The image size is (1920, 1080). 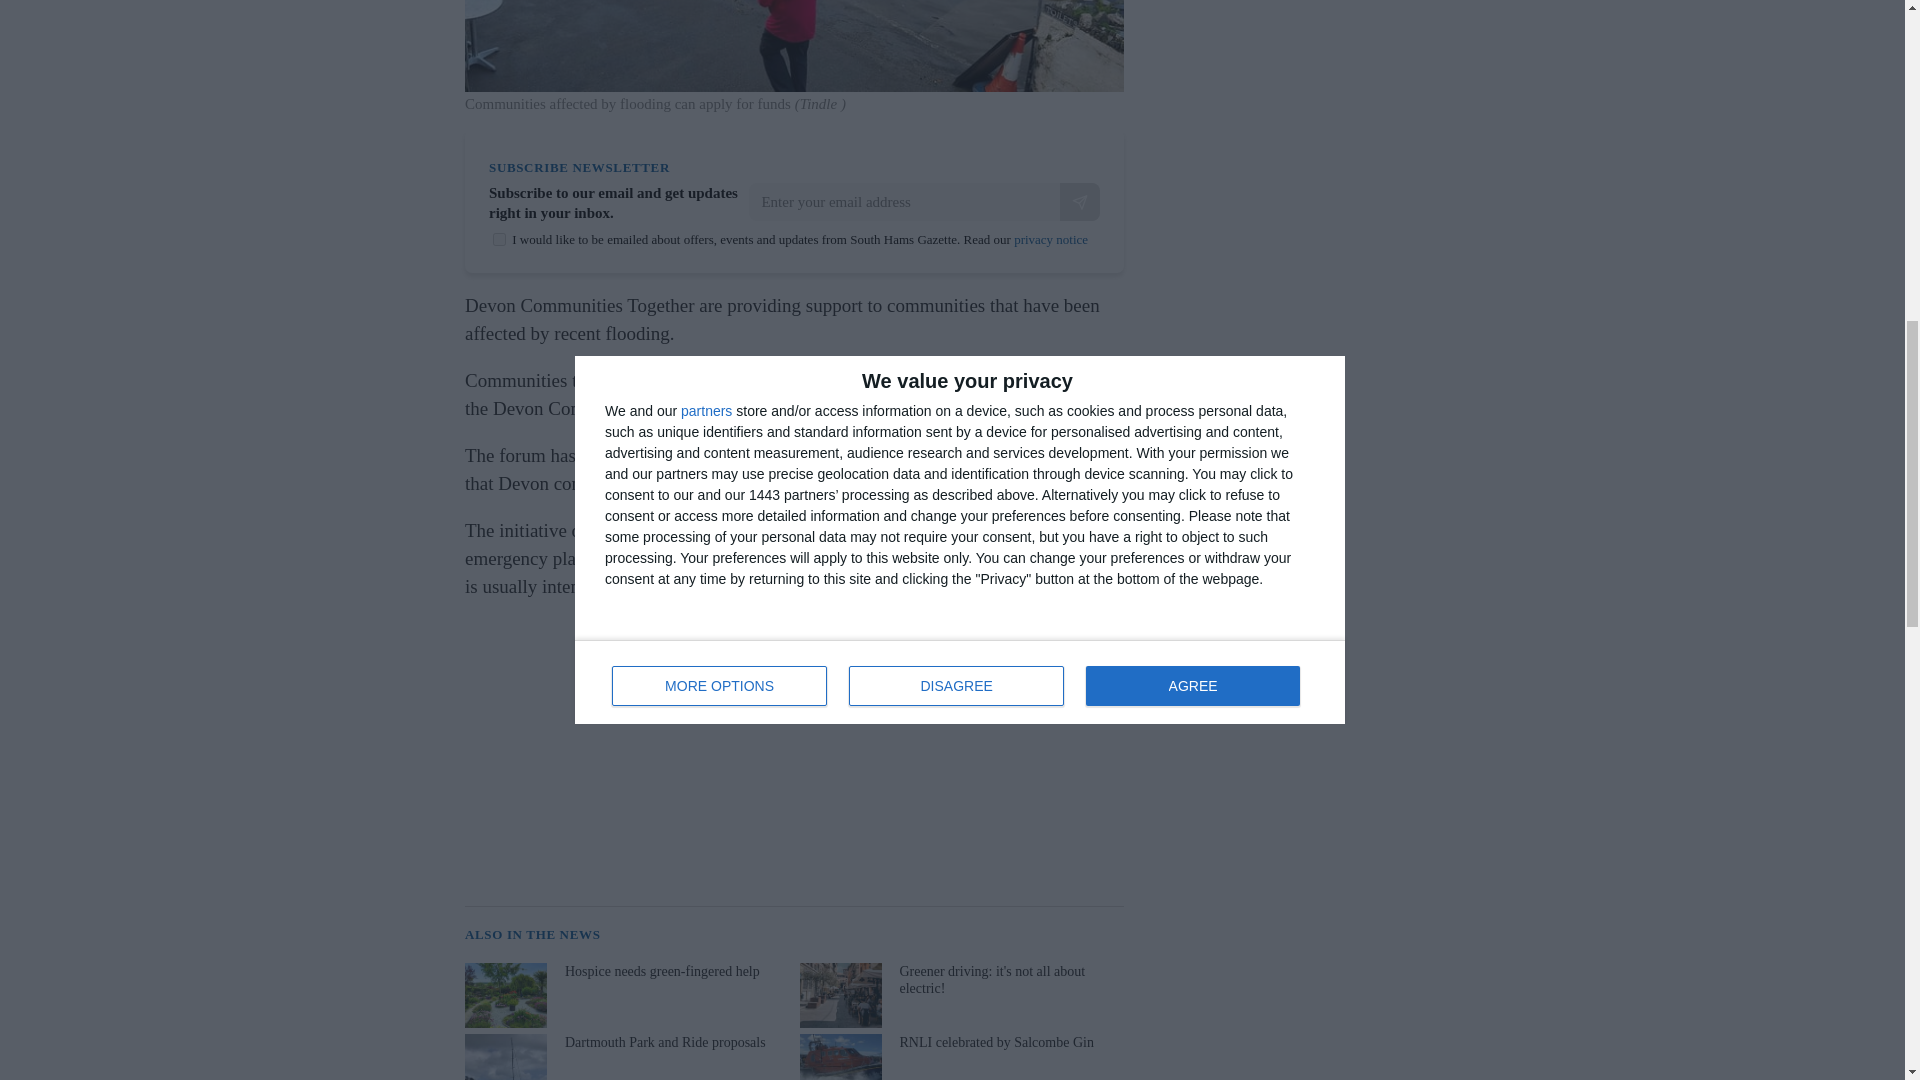 I want to click on privacy notice, so click(x=1050, y=240).